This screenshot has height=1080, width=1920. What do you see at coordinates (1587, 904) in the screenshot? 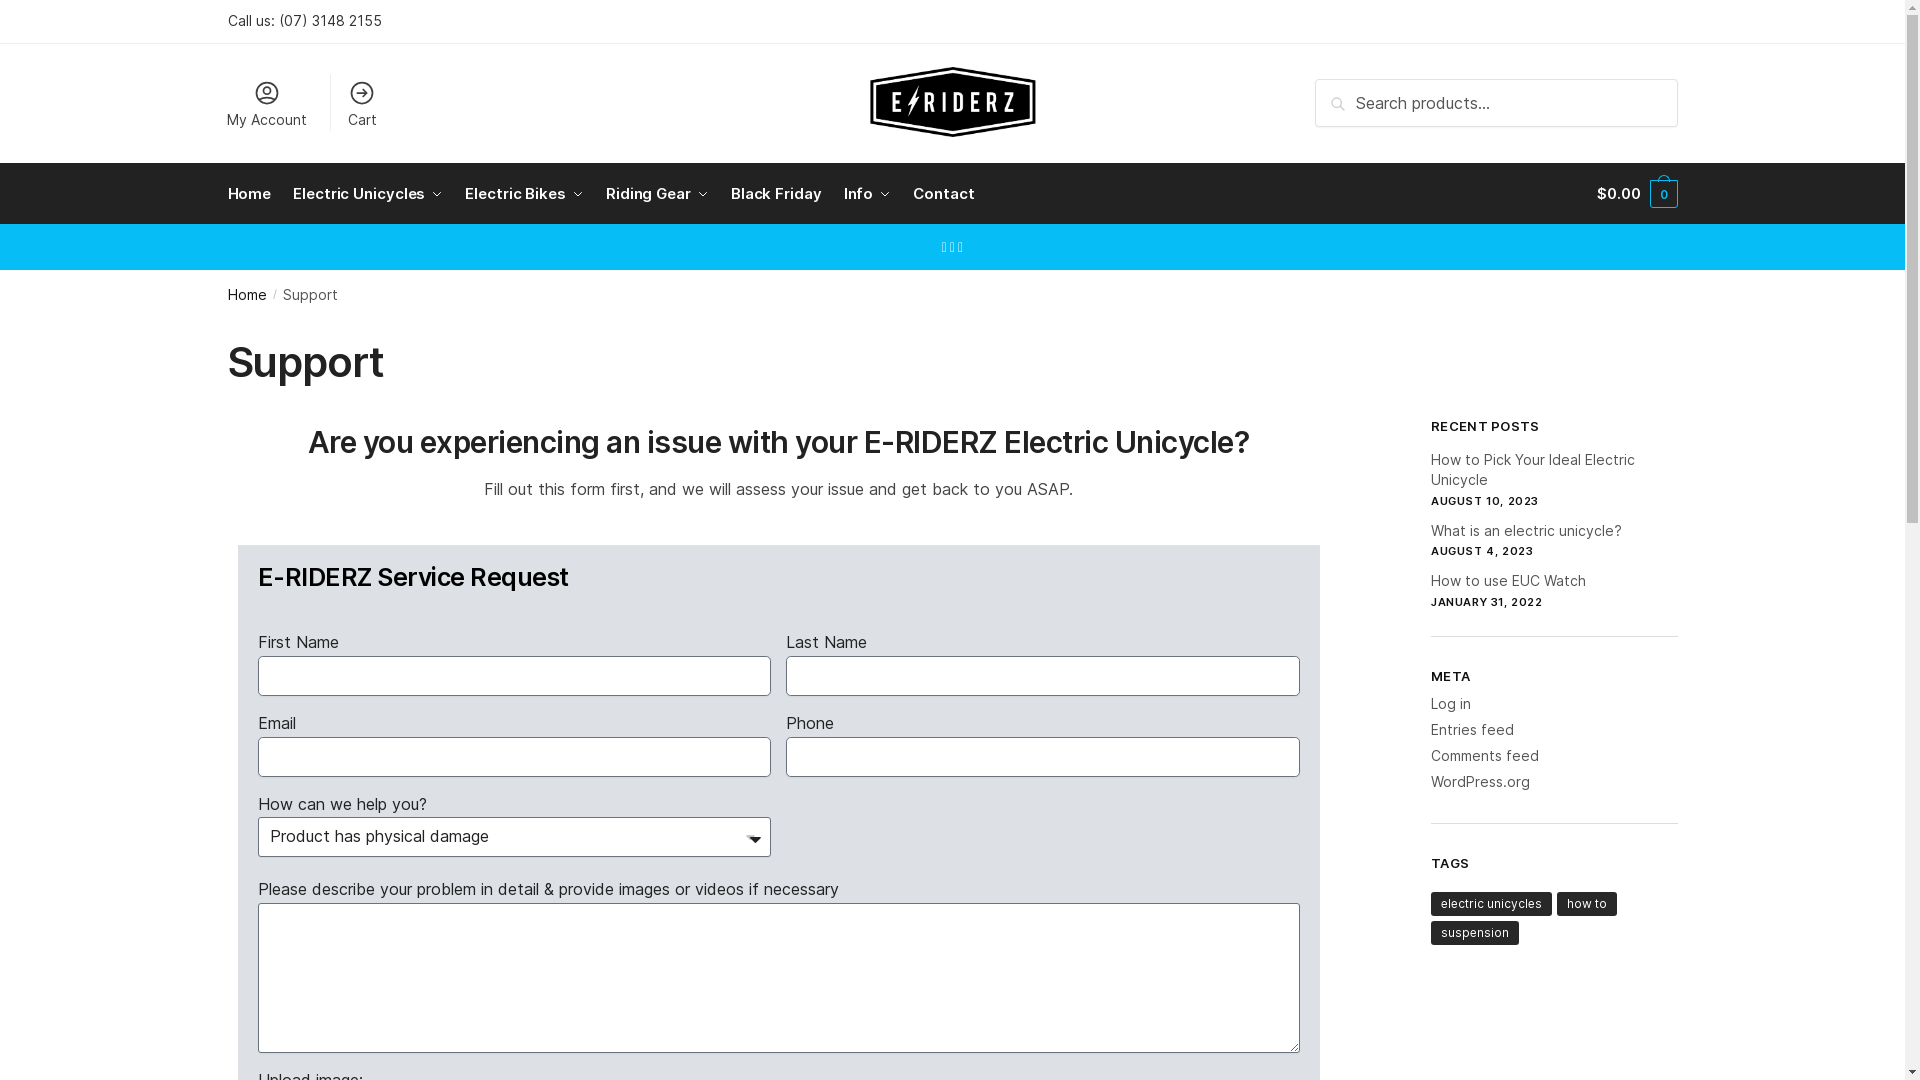
I see `how to` at bounding box center [1587, 904].